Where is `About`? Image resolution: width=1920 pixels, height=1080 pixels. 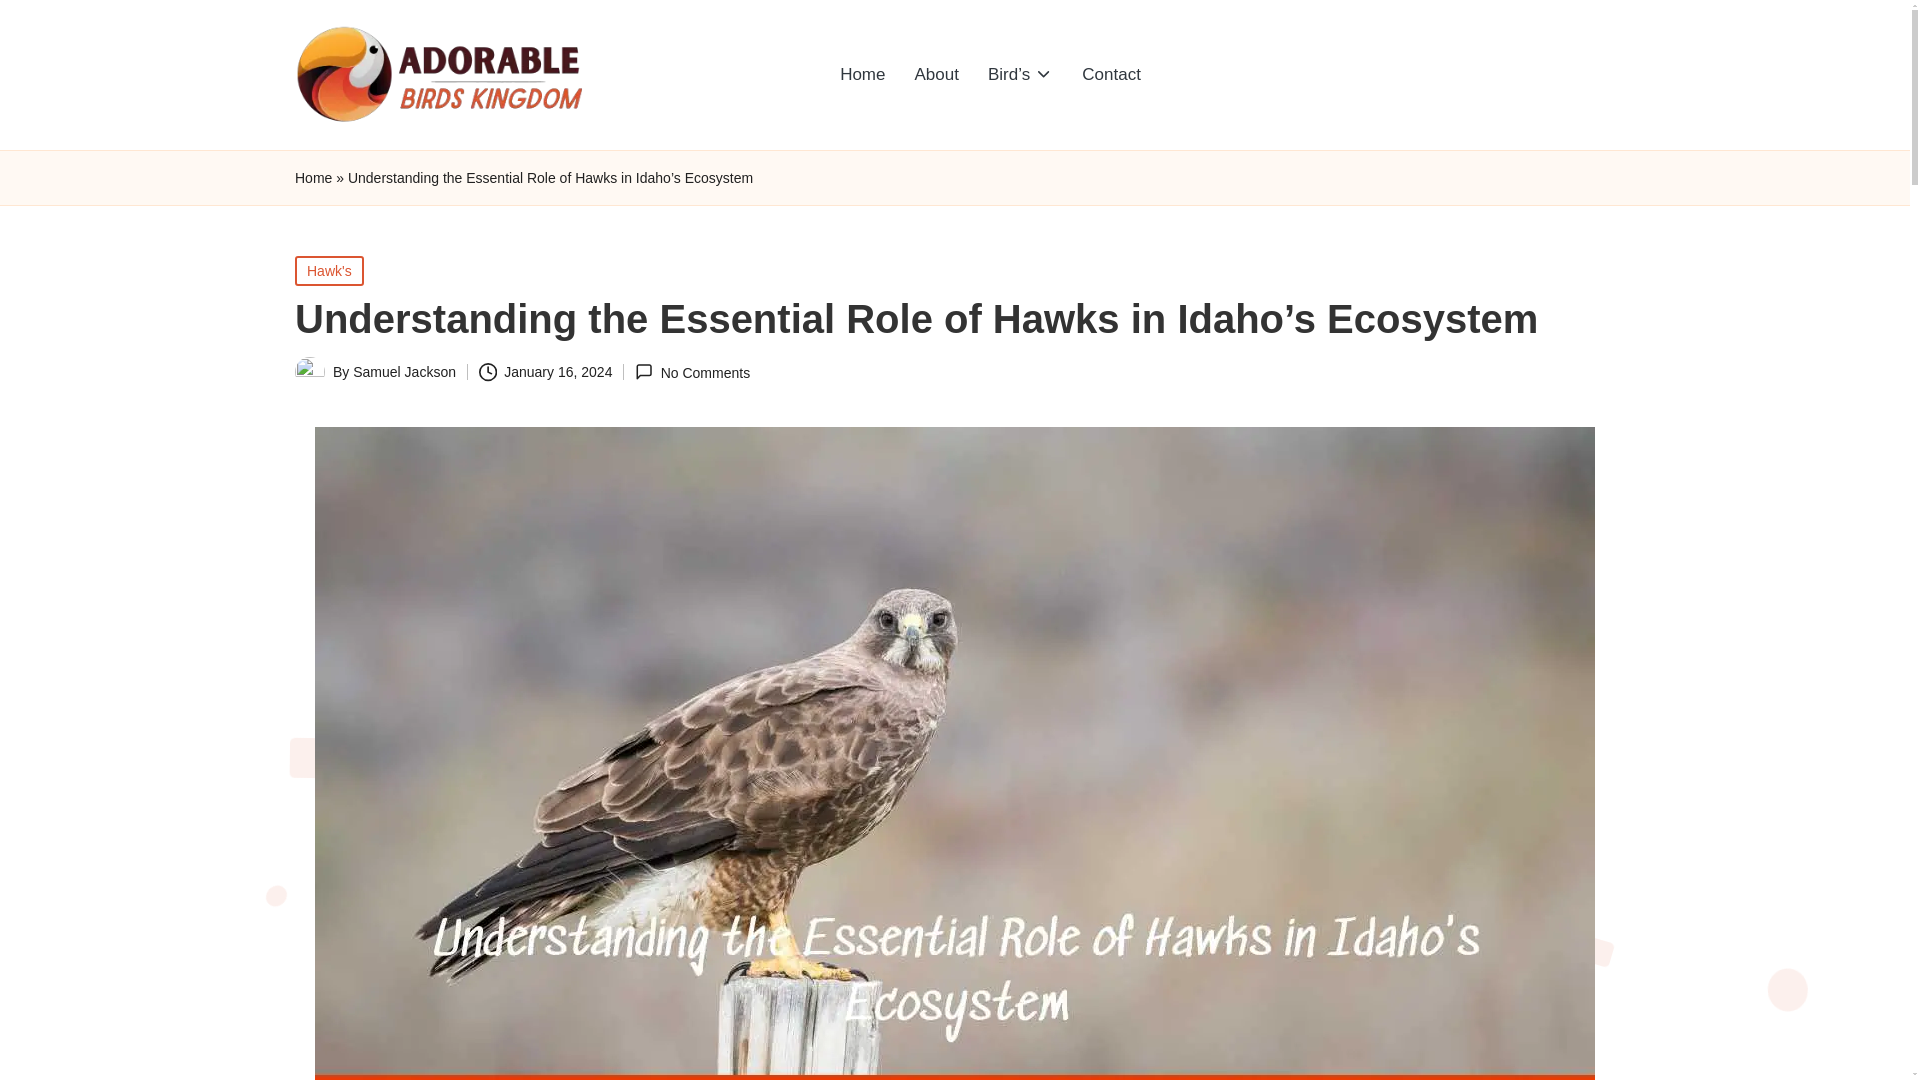
About is located at coordinates (936, 74).